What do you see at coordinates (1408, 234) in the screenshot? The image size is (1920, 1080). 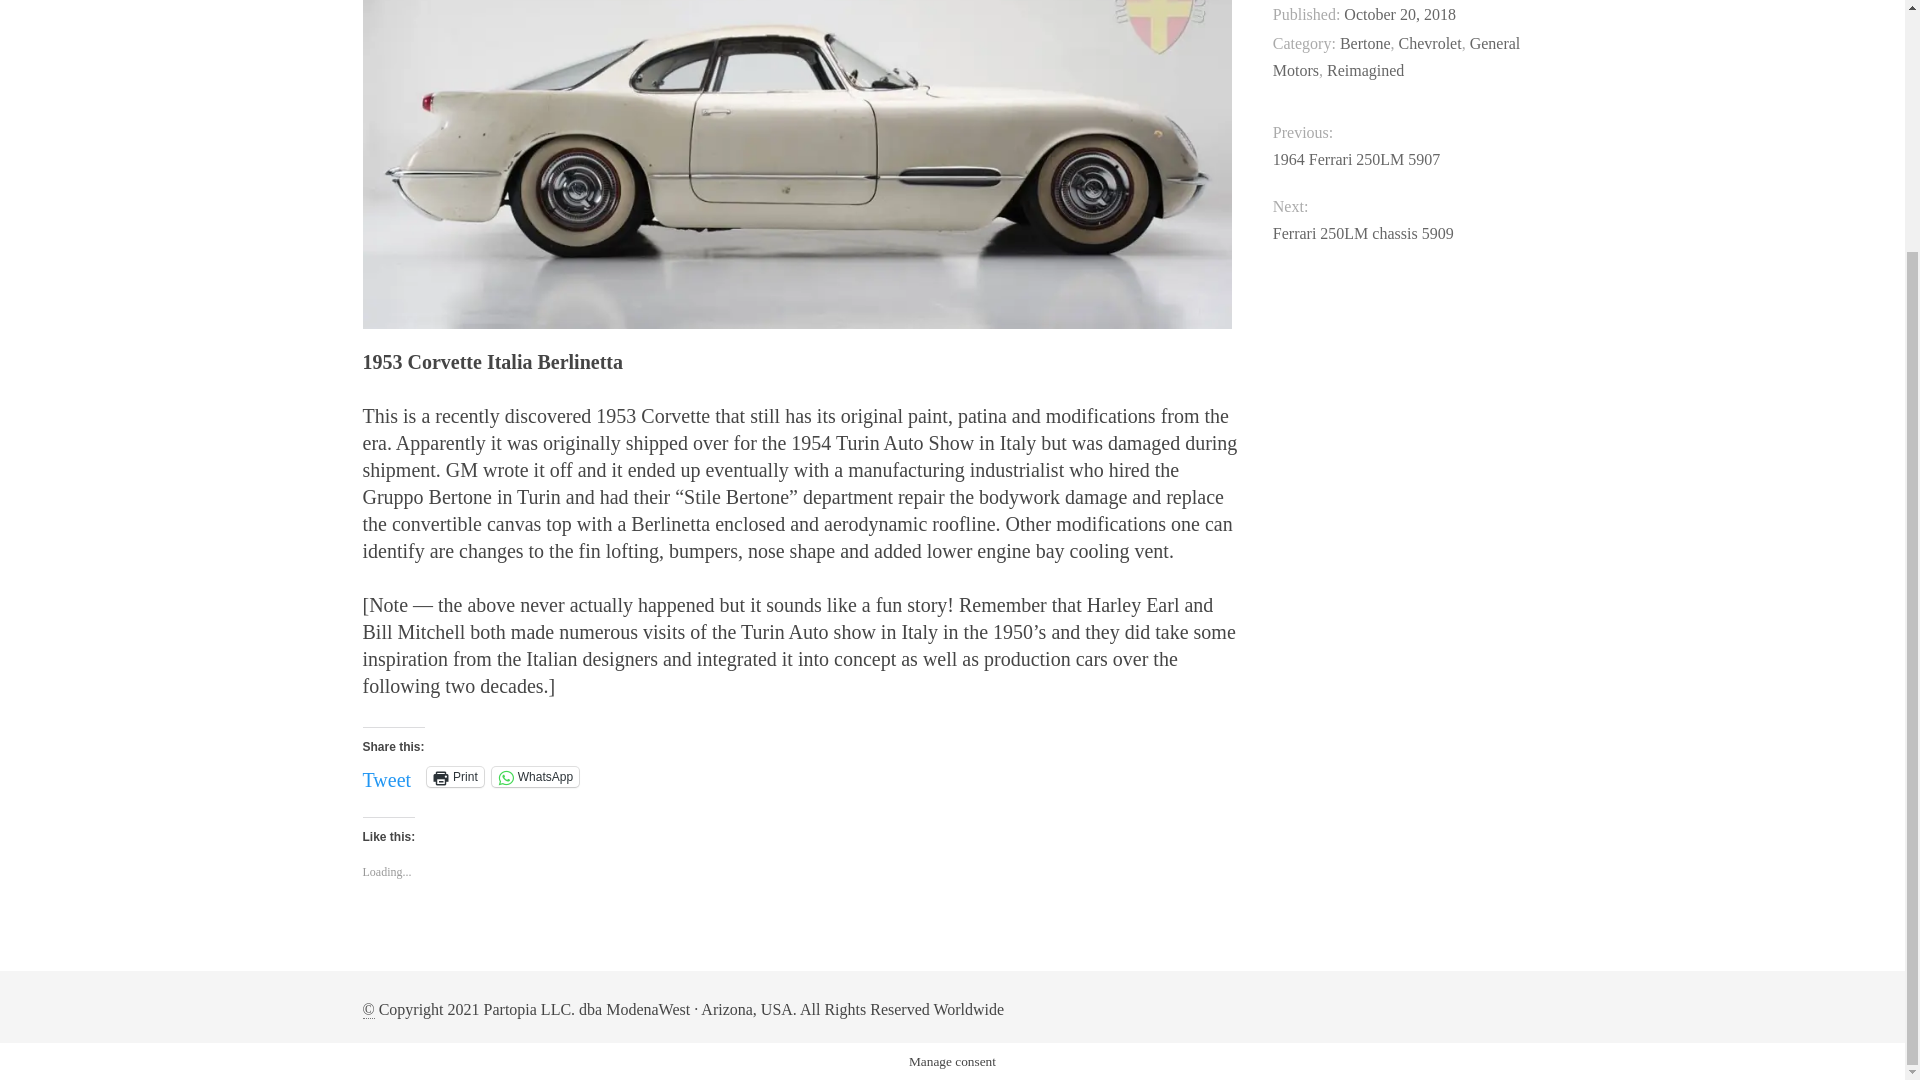 I see `Ferrari 250LM chassis 5909` at bounding box center [1408, 234].